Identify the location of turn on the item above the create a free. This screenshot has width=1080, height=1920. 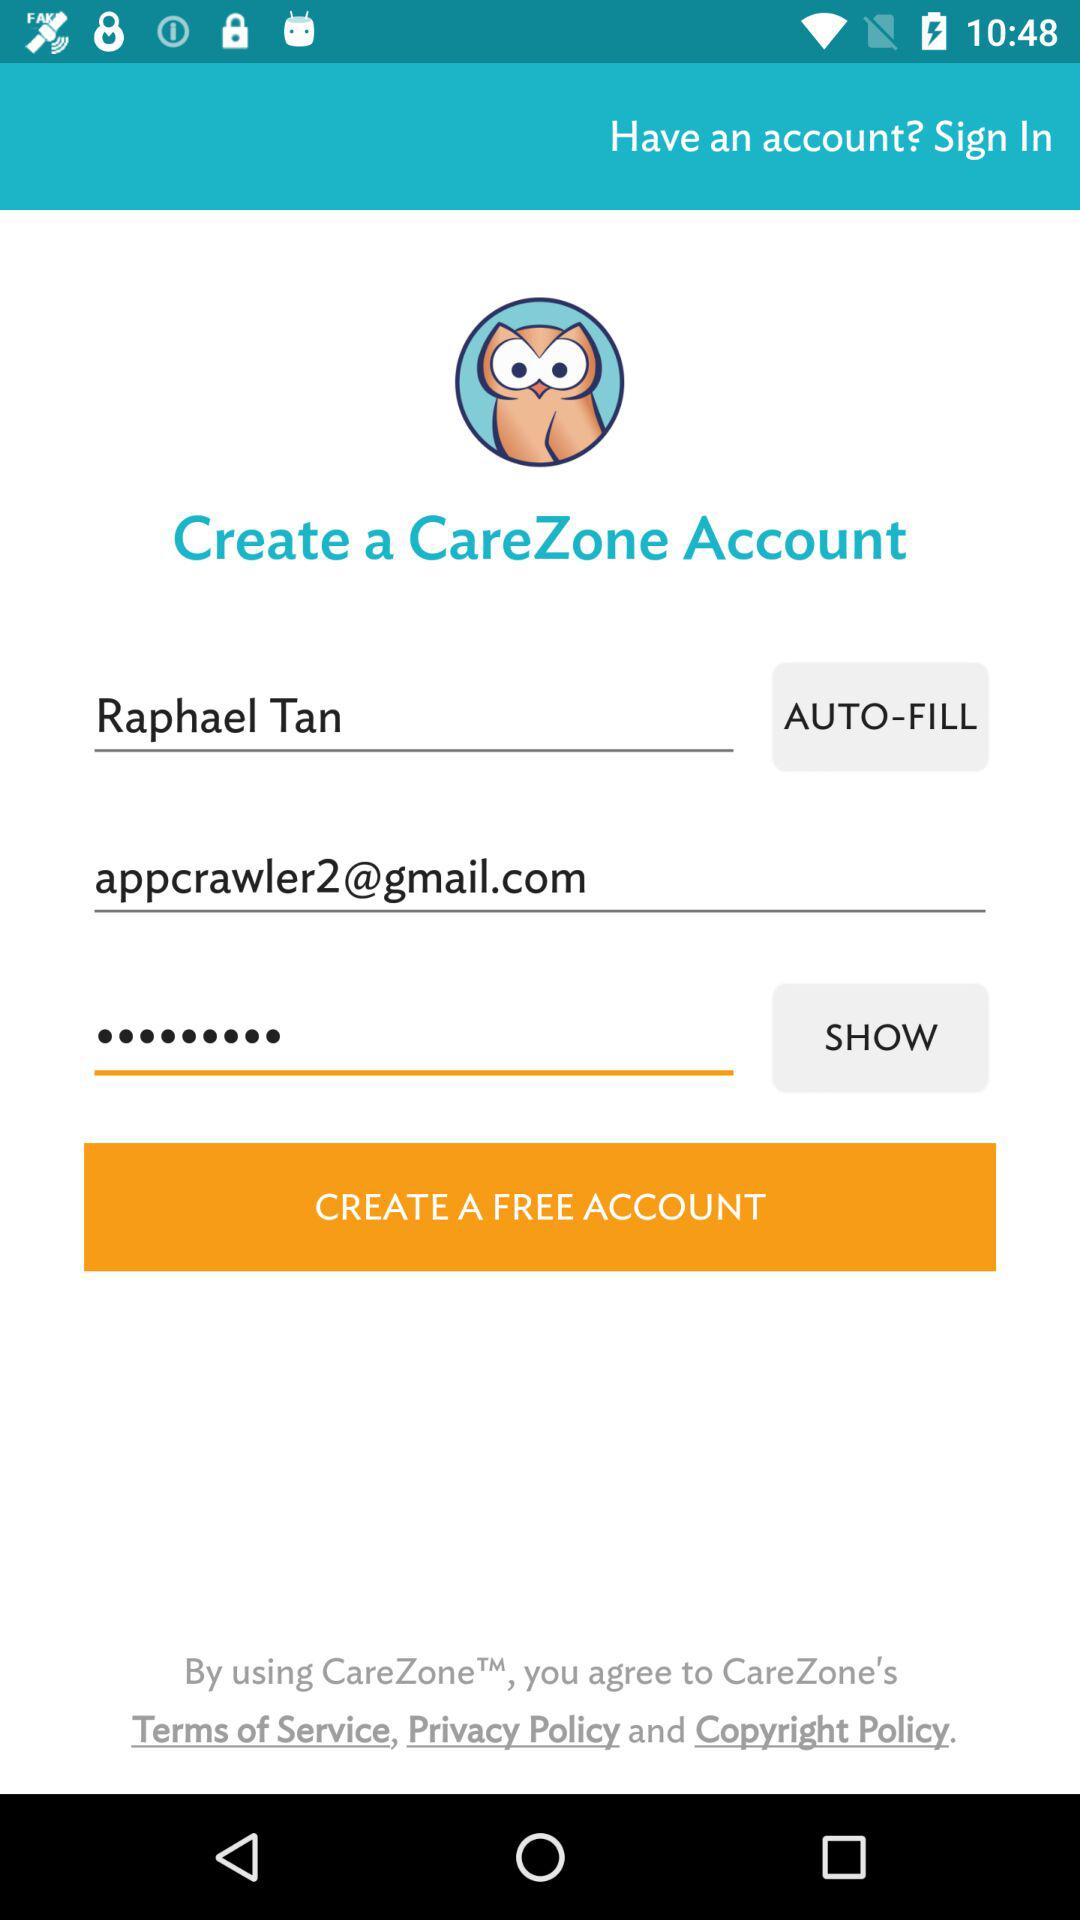
(880, 1038).